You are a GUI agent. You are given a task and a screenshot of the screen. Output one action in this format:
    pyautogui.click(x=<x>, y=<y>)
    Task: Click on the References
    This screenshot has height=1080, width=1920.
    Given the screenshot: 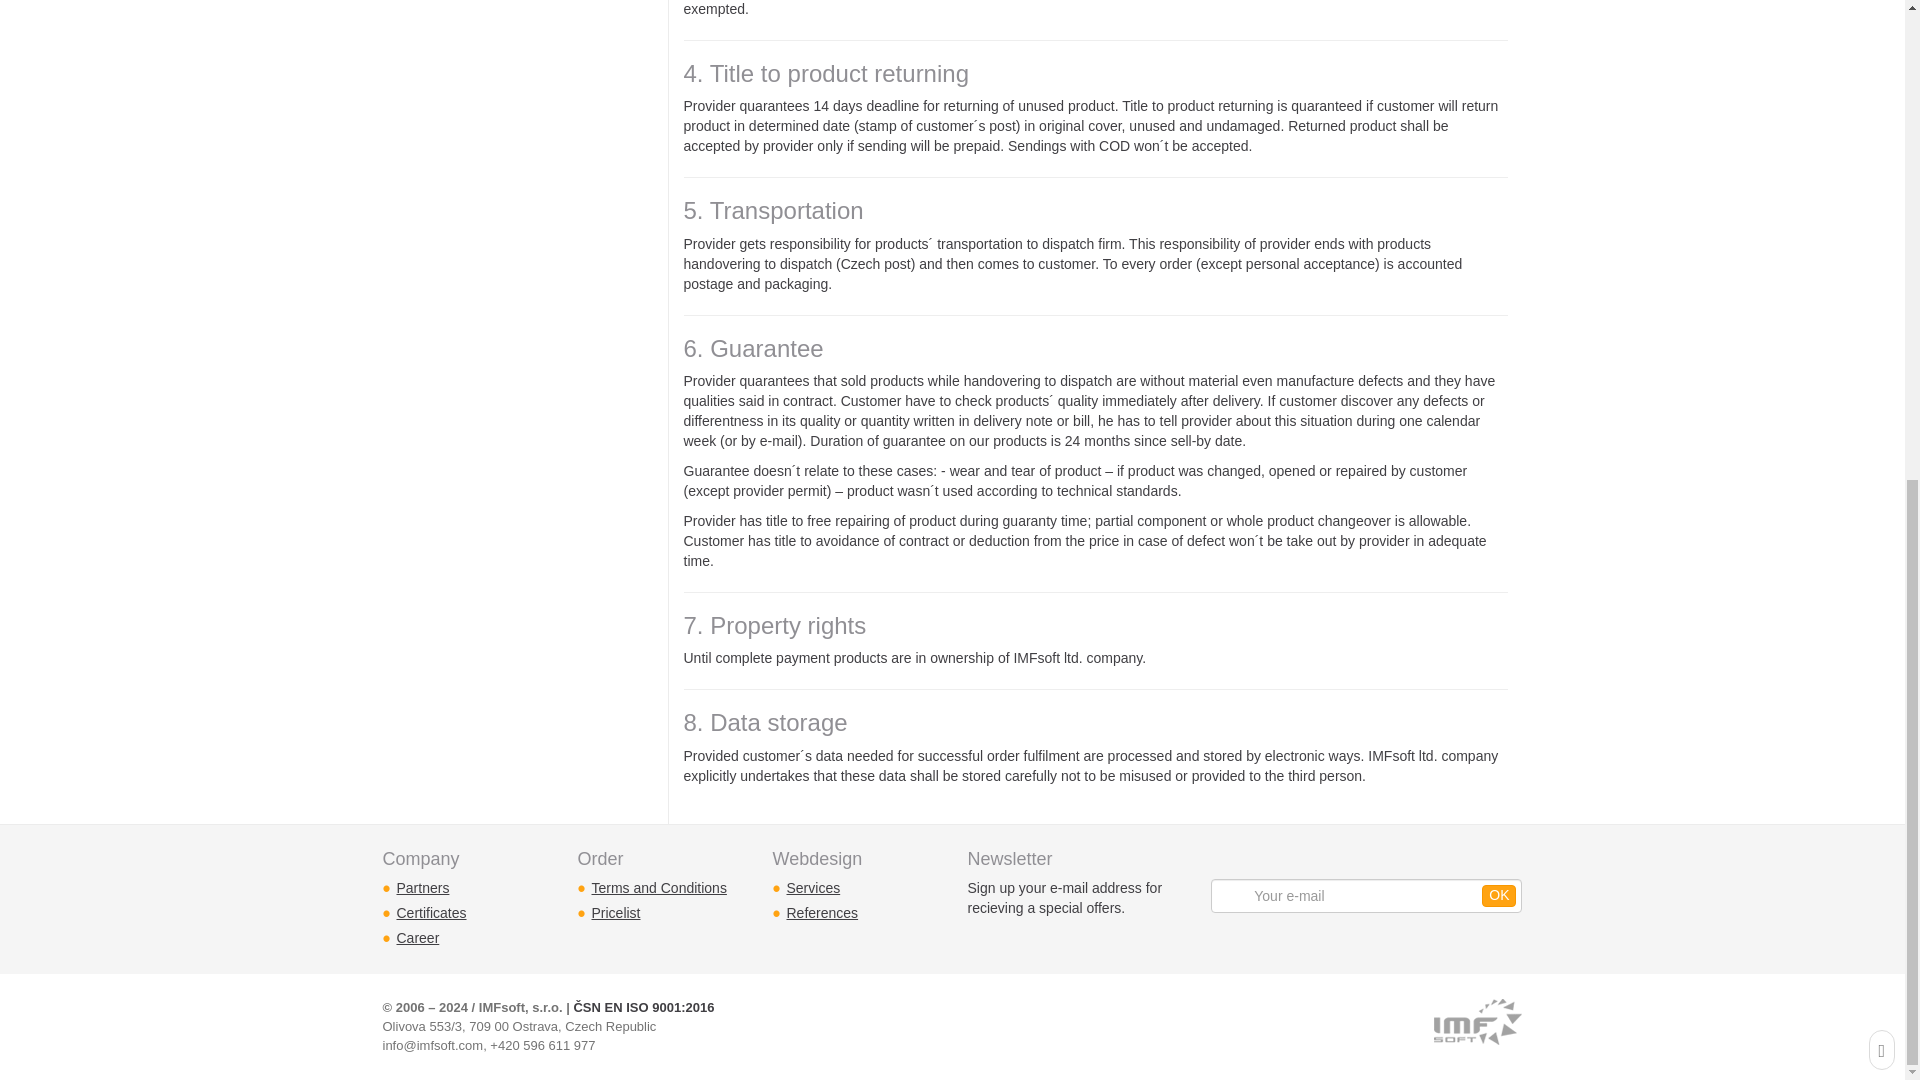 What is the action you would take?
    pyautogui.click(x=822, y=913)
    